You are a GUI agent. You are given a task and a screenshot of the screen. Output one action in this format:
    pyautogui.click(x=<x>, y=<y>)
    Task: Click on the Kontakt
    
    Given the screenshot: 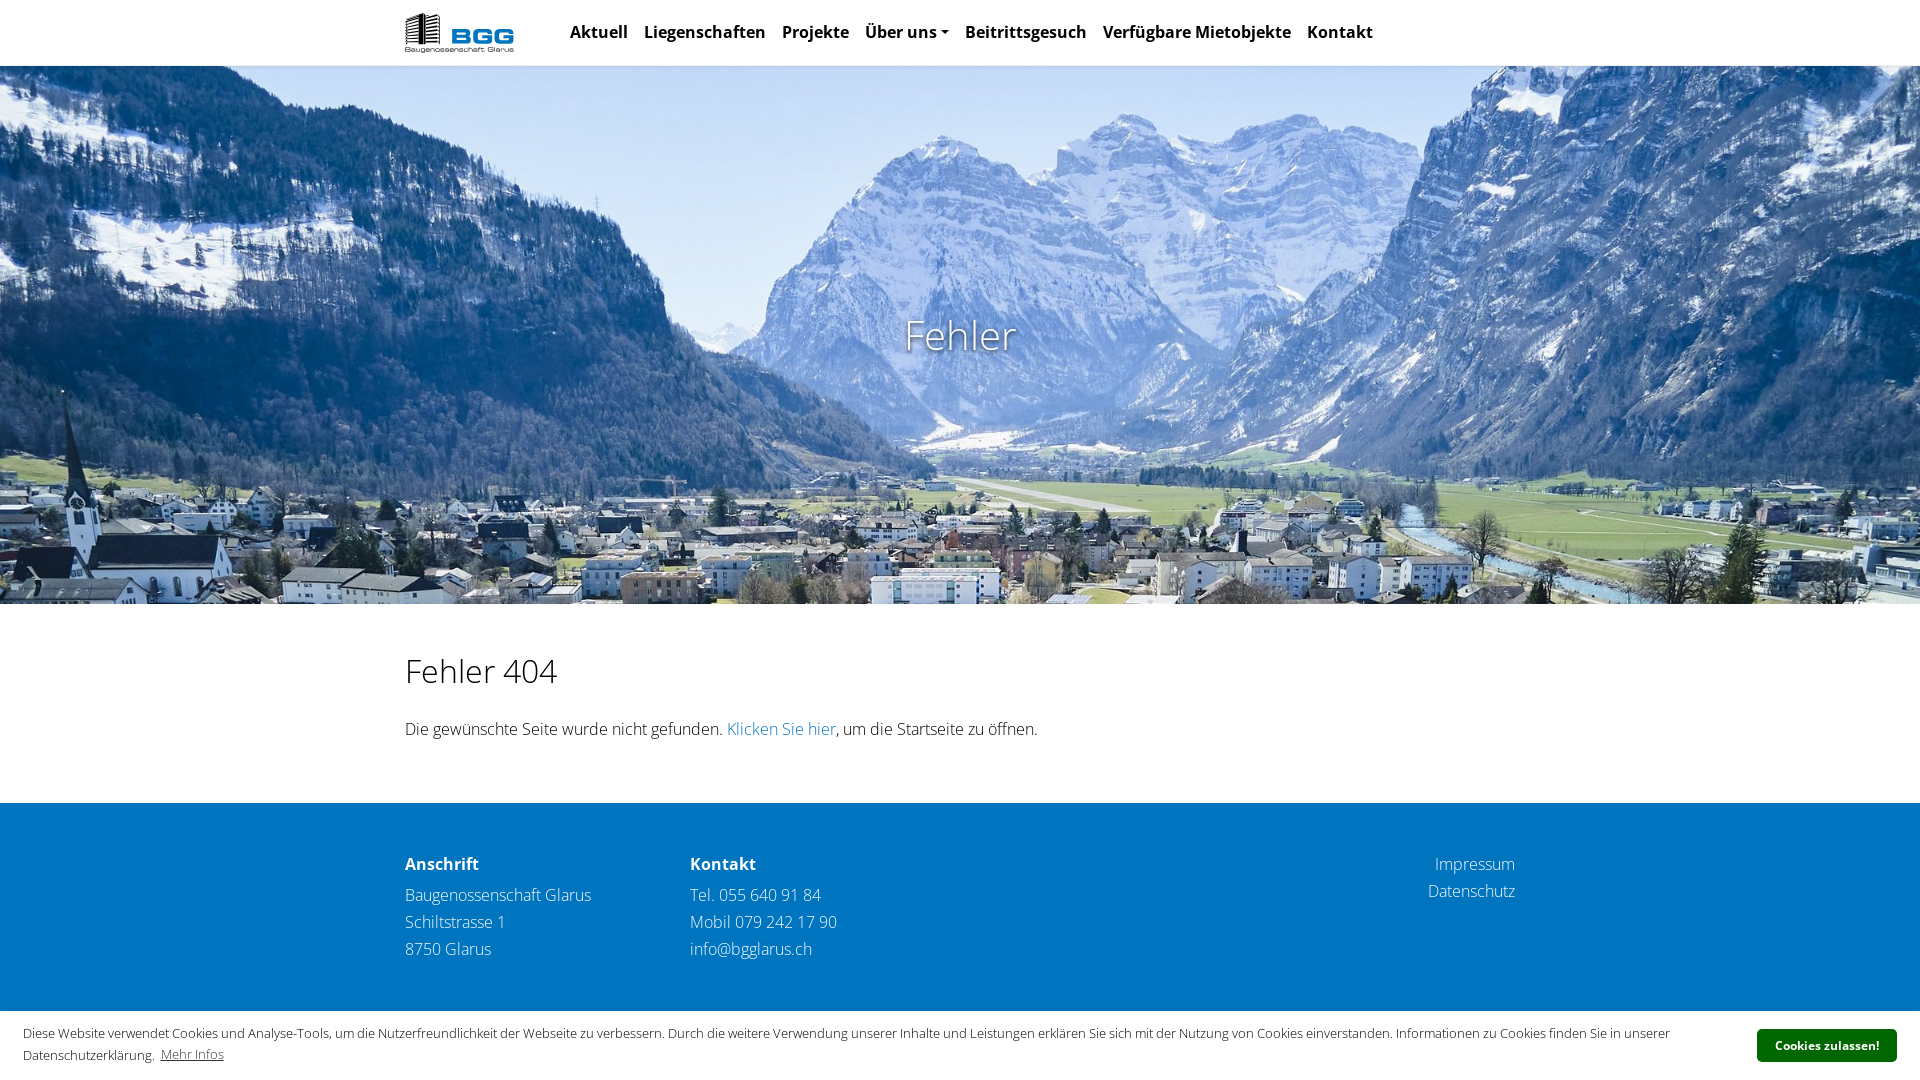 What is the action you would take?
    pyautogui.click(x=1340, y=32)
    